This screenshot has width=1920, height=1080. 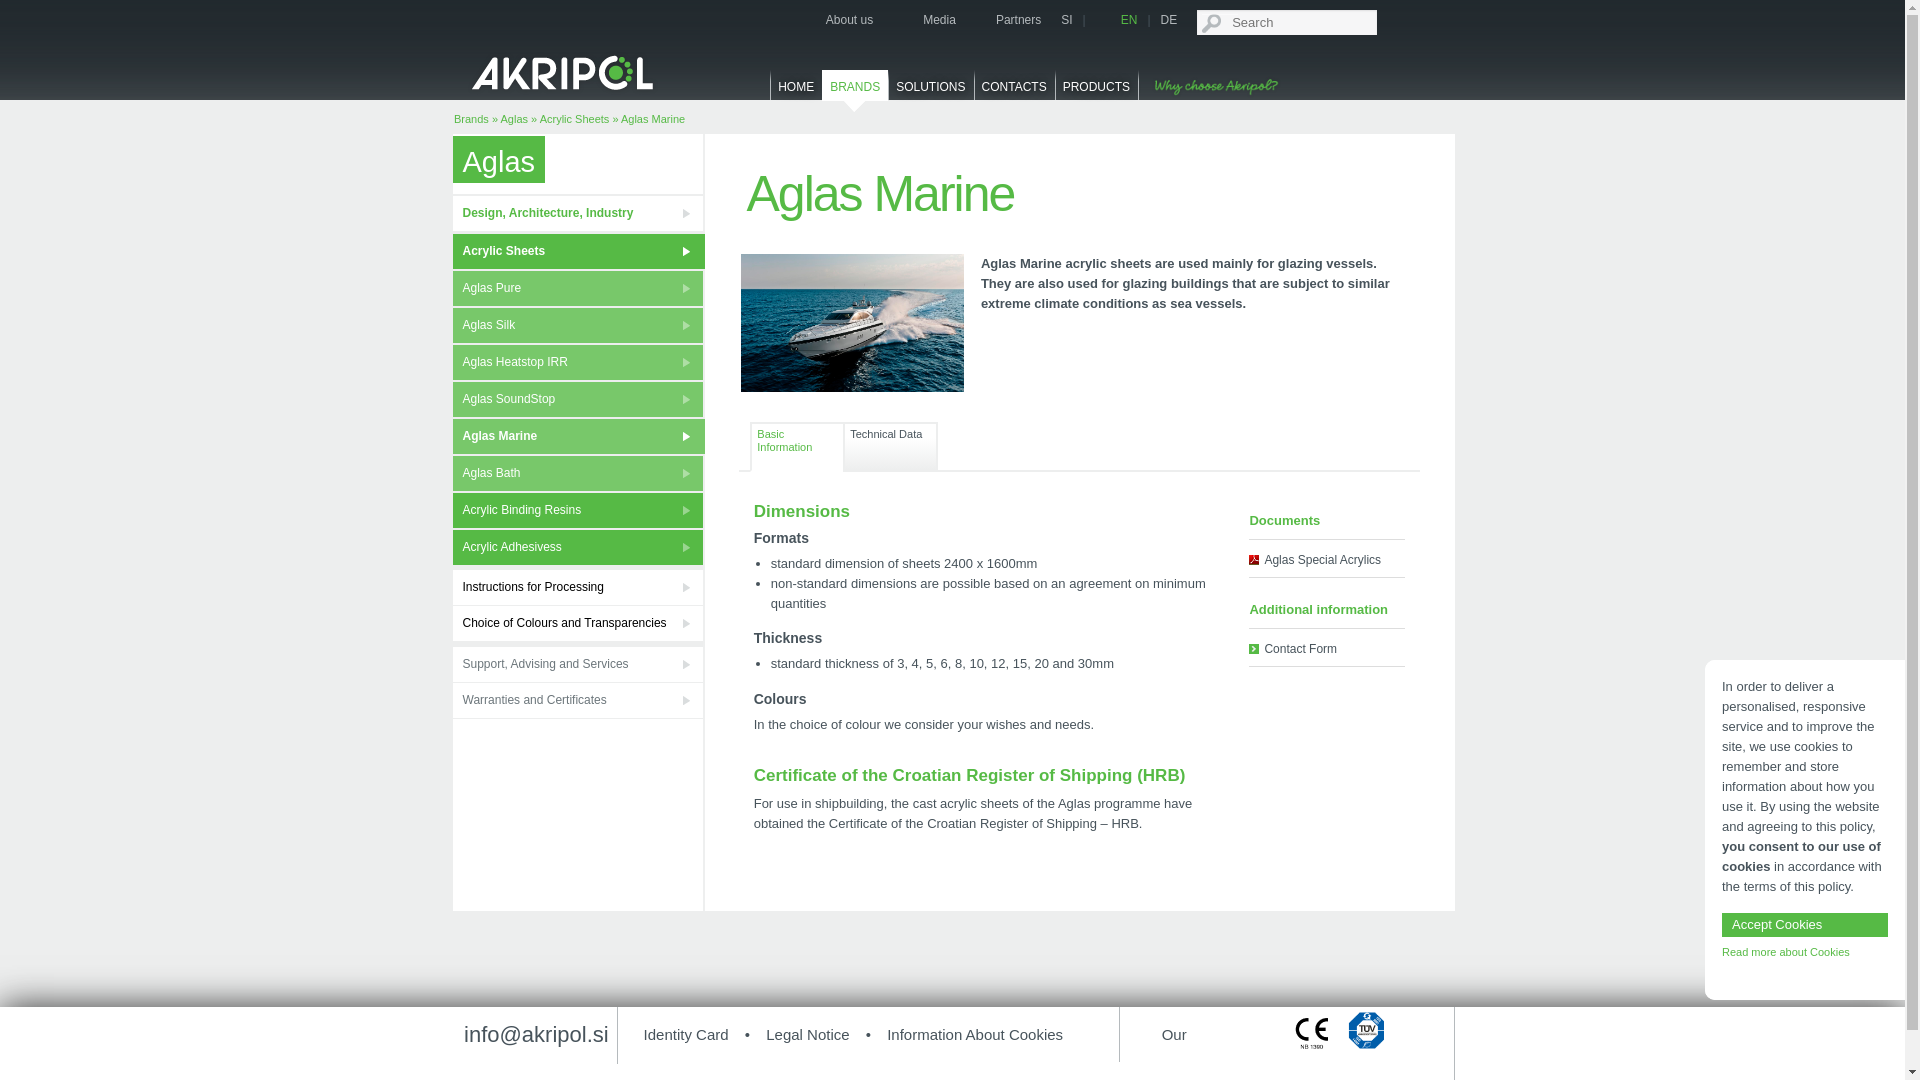 What do you see at coordinates (514, 119) in the screenshot?
I see `Aglas` at bounding box center [514, 119].